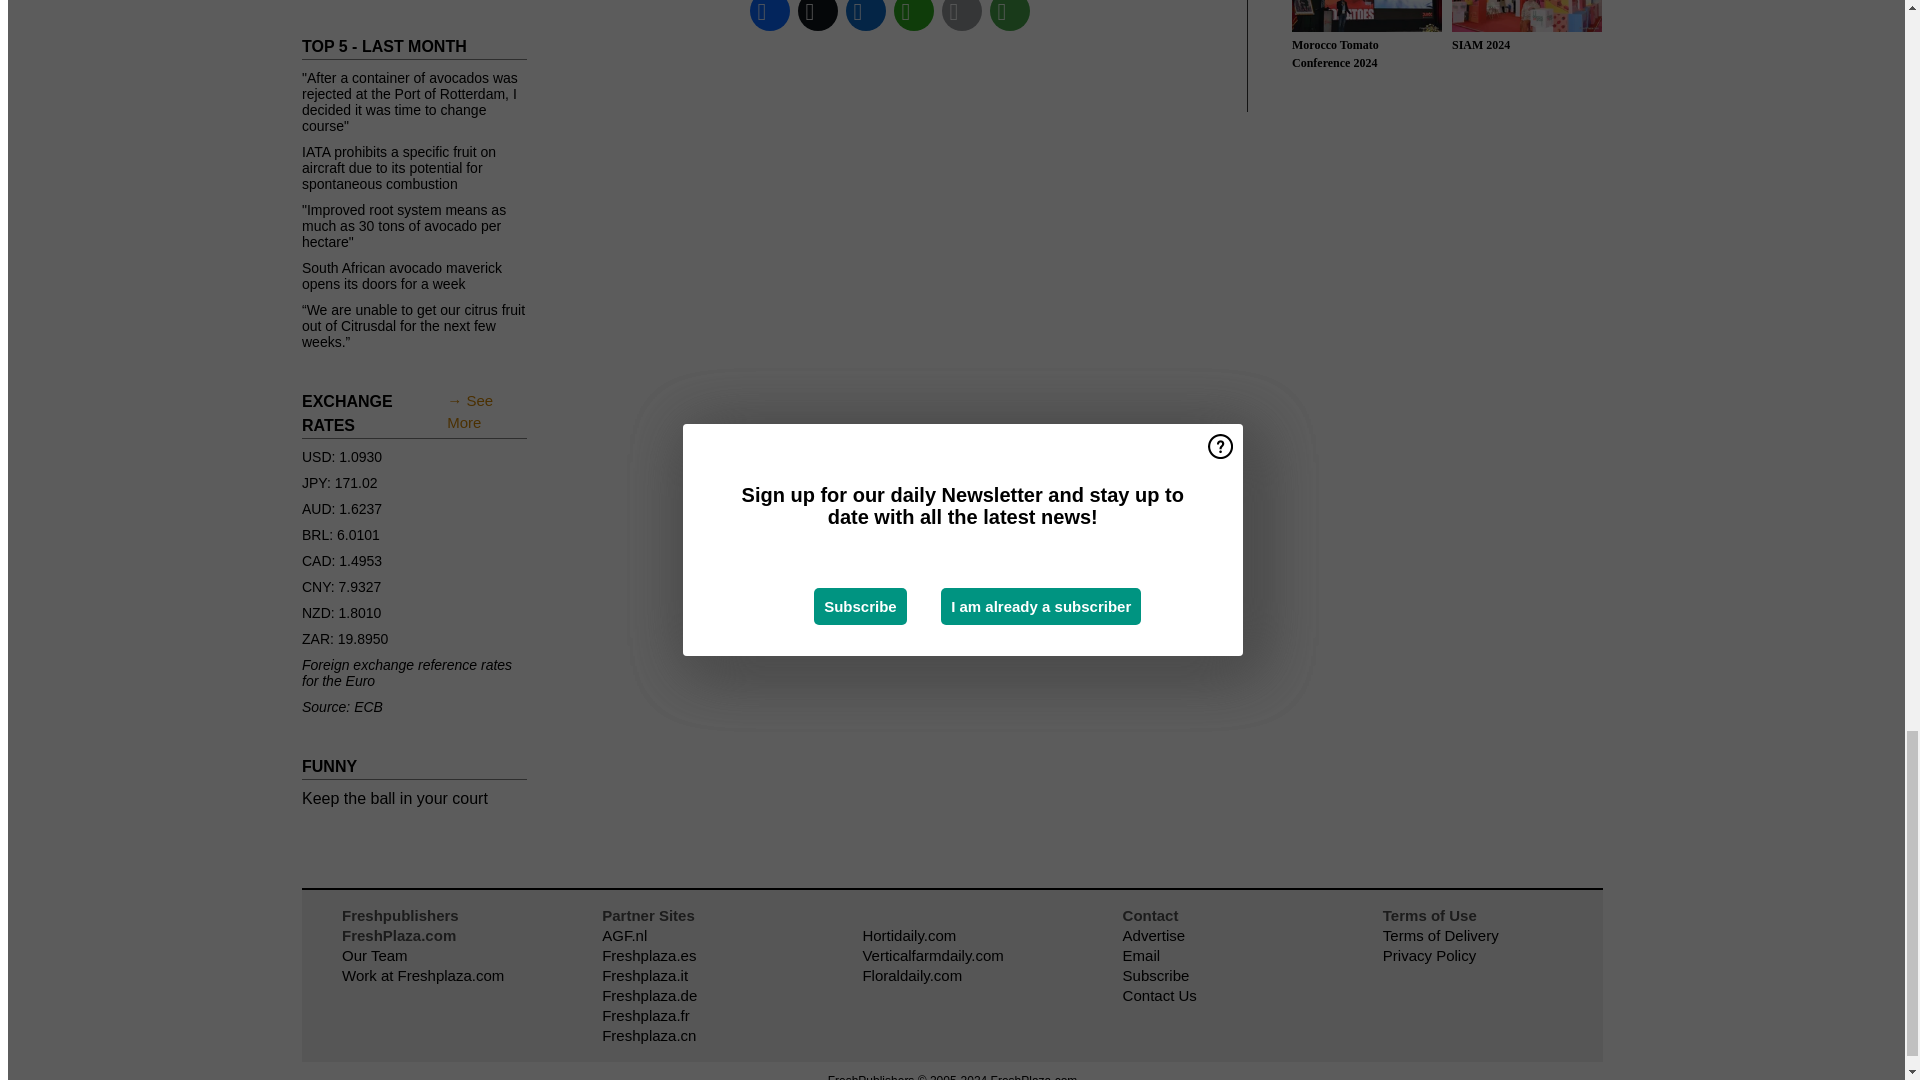 The width and height of the screenshot is (1920, 1080). What do you see at coordinates (866, 17) in the screenshot?
I see `LinkedIn` at bounding box center [866, 17].